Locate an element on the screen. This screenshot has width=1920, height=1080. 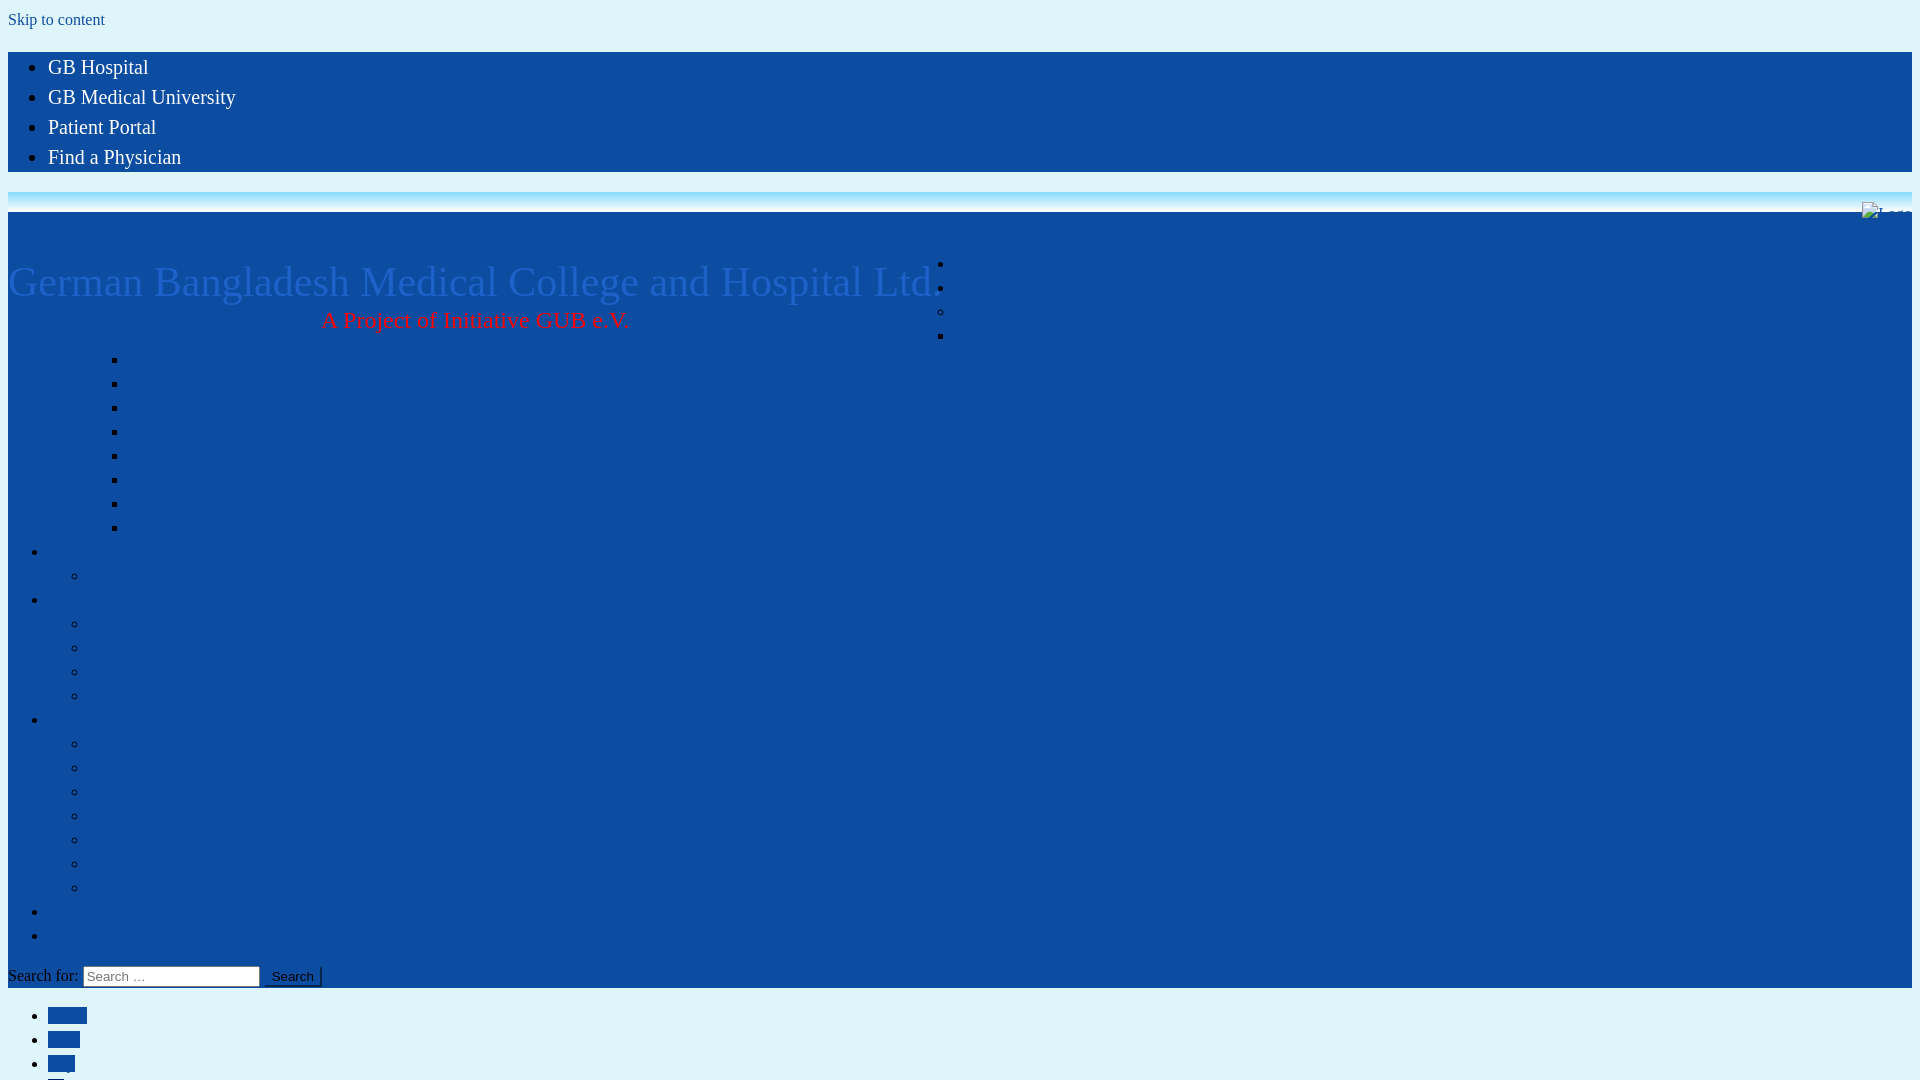
GB Medical University is located at coordinates (142, 97).